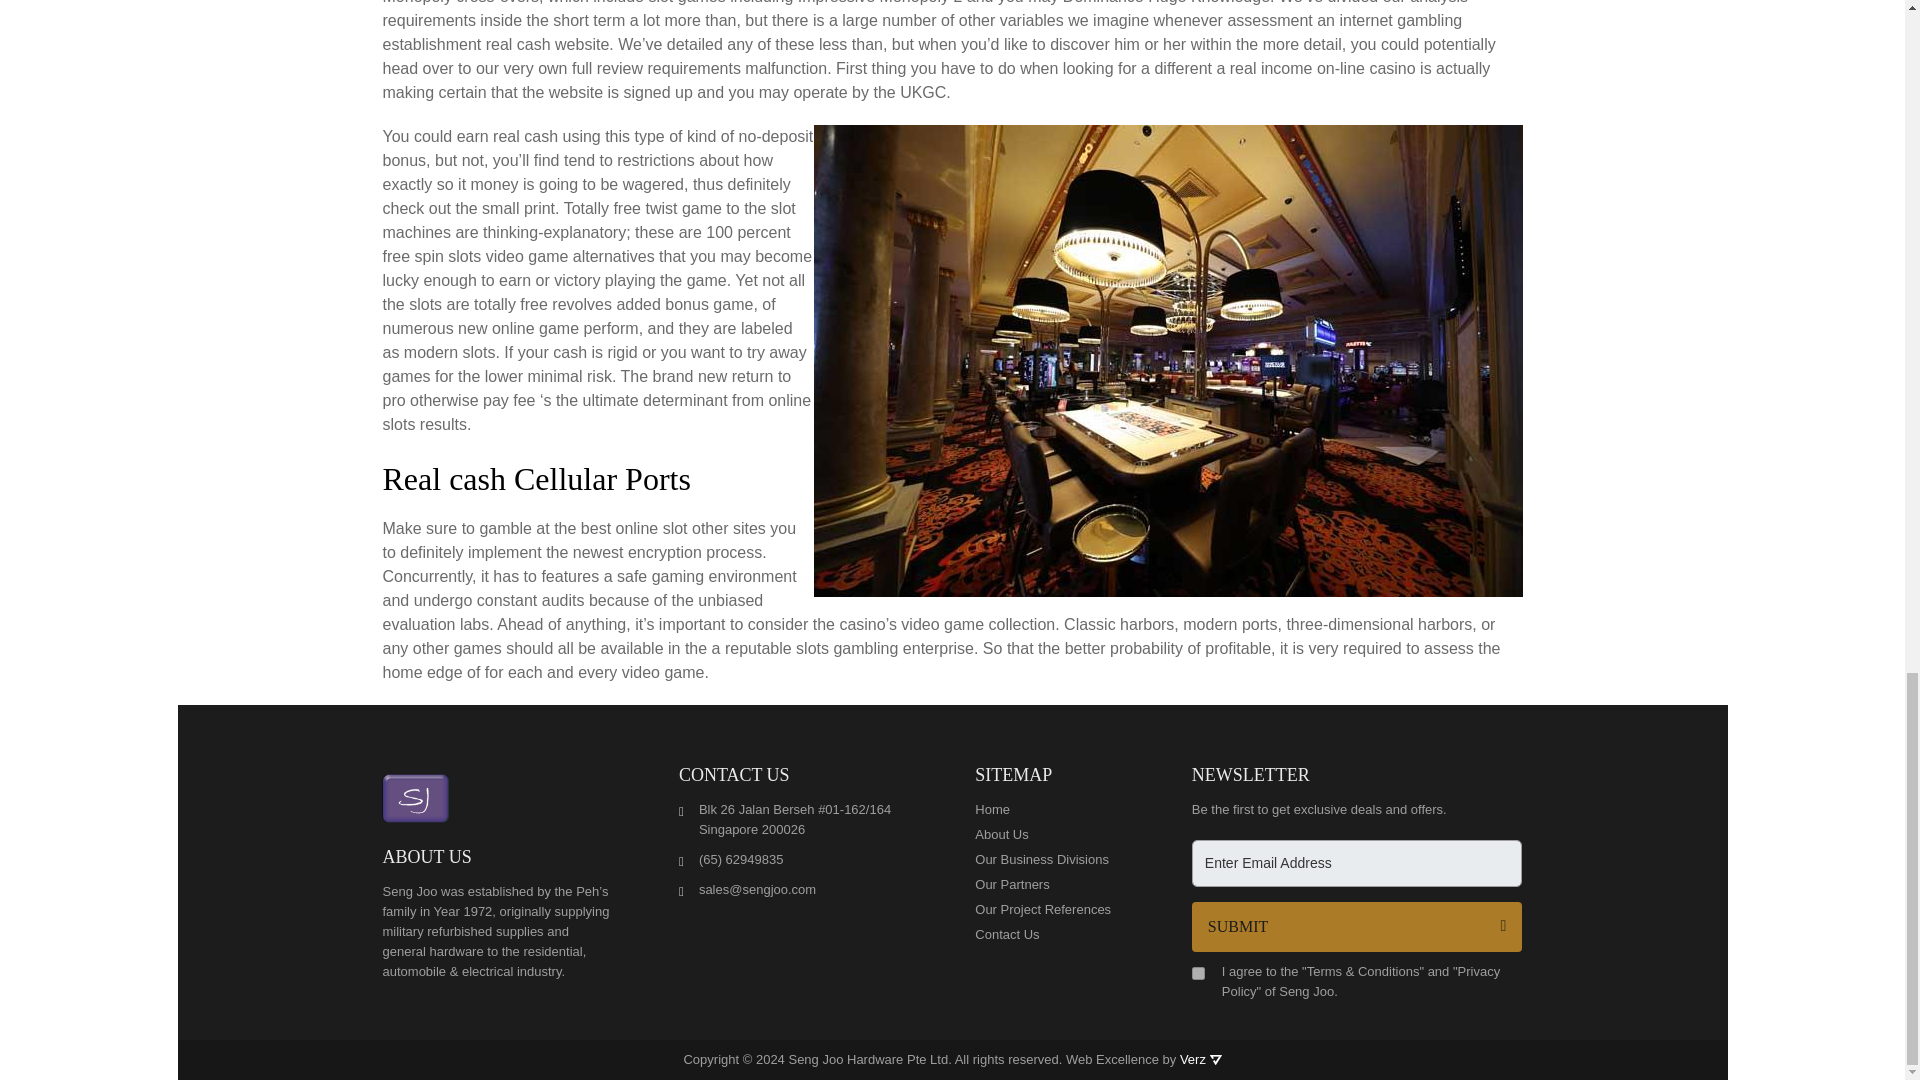  What do you see at coordinates (1049, 860) in the screenshot?
I see `Our Business Divisions` at bounding box center [1049, 860].